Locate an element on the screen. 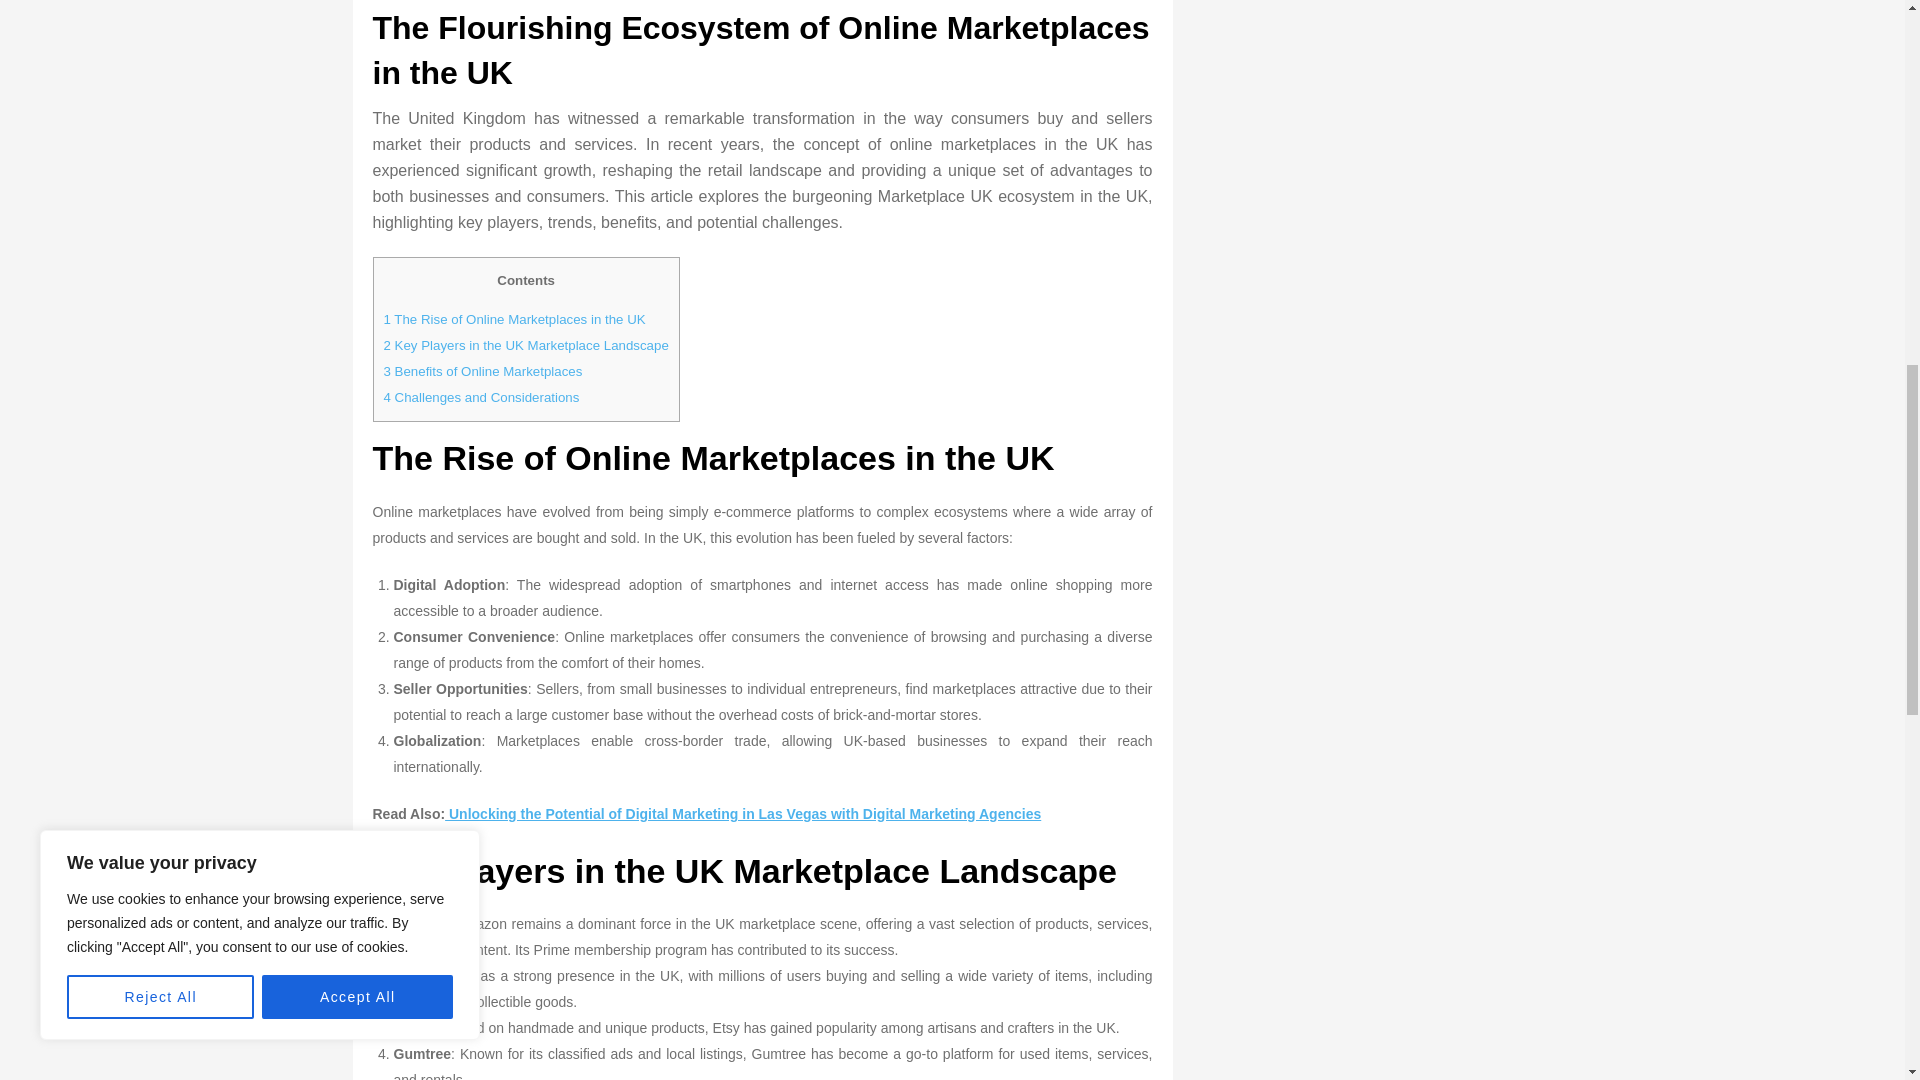 This screenshot has height=1080, width=1920. 3 Benefits of Online Marketplaces is located at coordinates (484, 371).